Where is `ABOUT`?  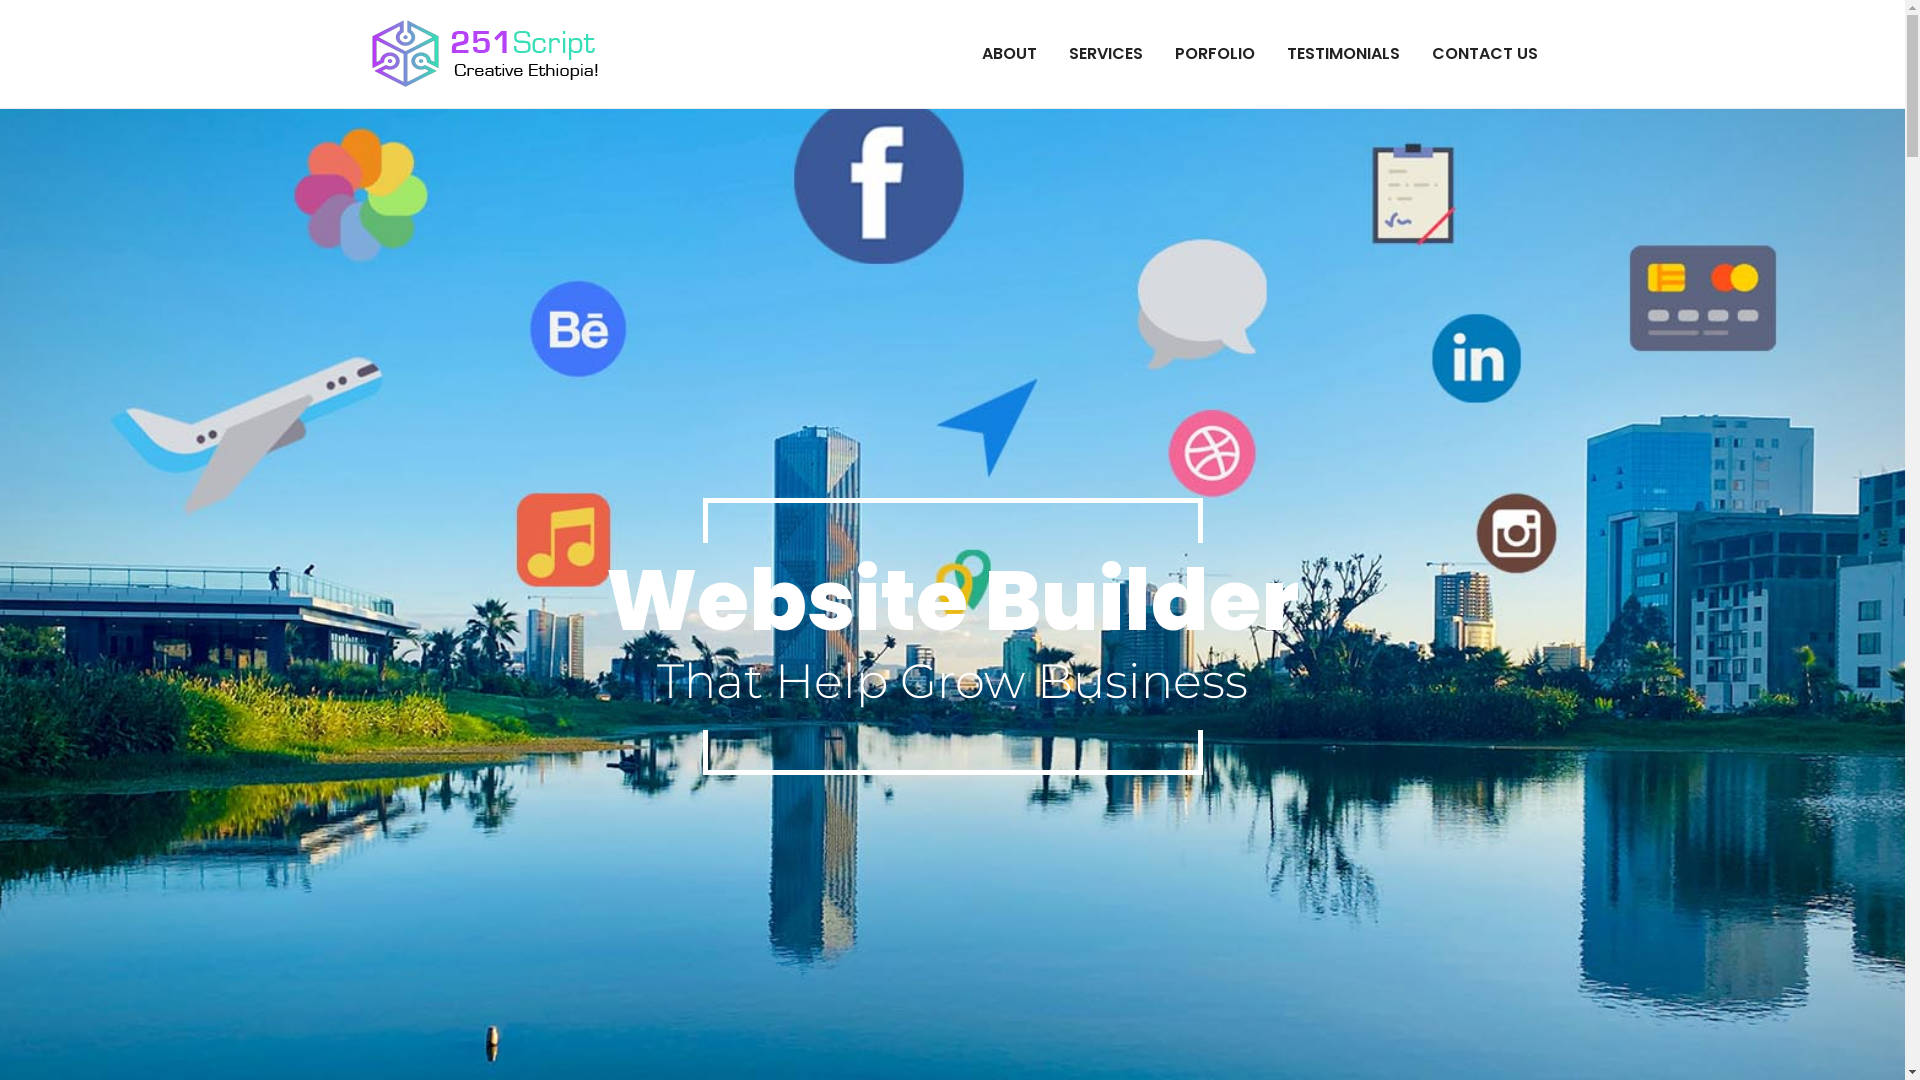
ABOUT is located at coordinates (1010, 54).